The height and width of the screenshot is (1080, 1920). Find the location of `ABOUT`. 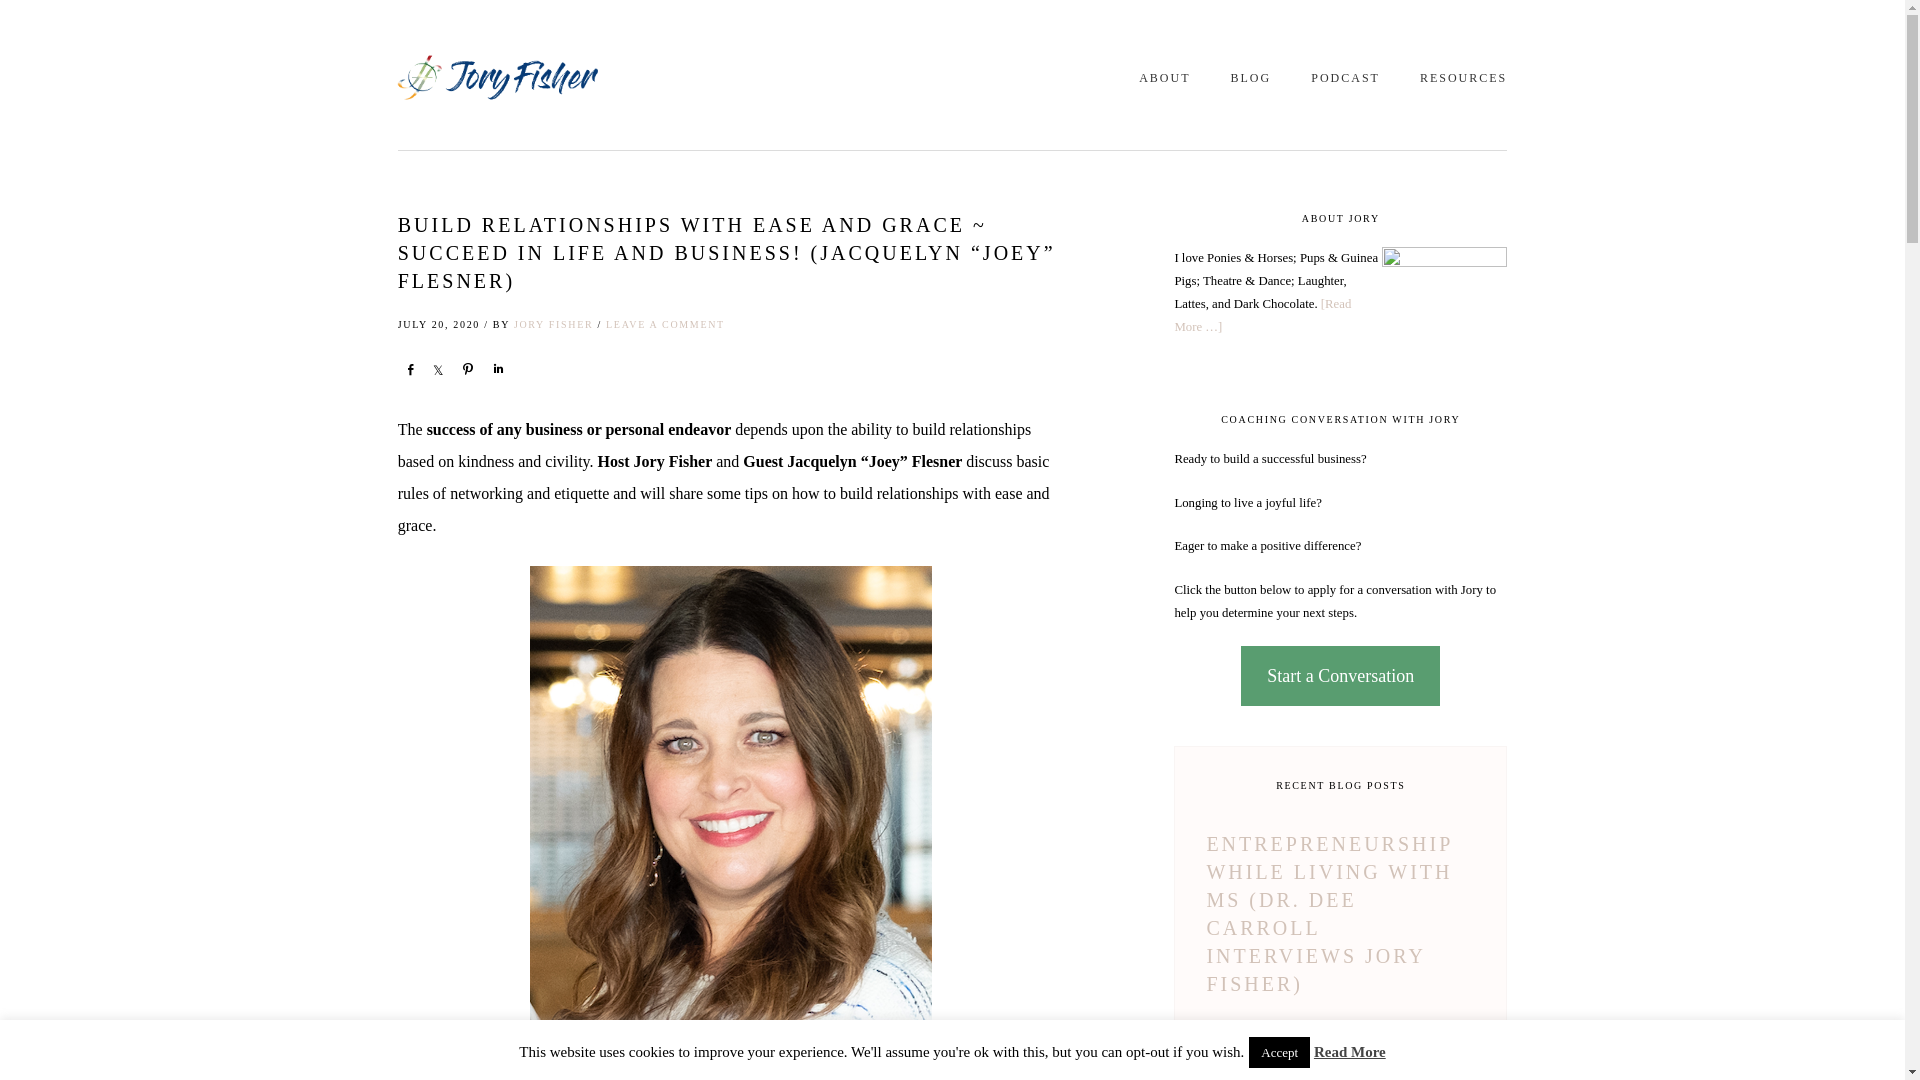

ABOUT is located at coordinates (1164, 76).